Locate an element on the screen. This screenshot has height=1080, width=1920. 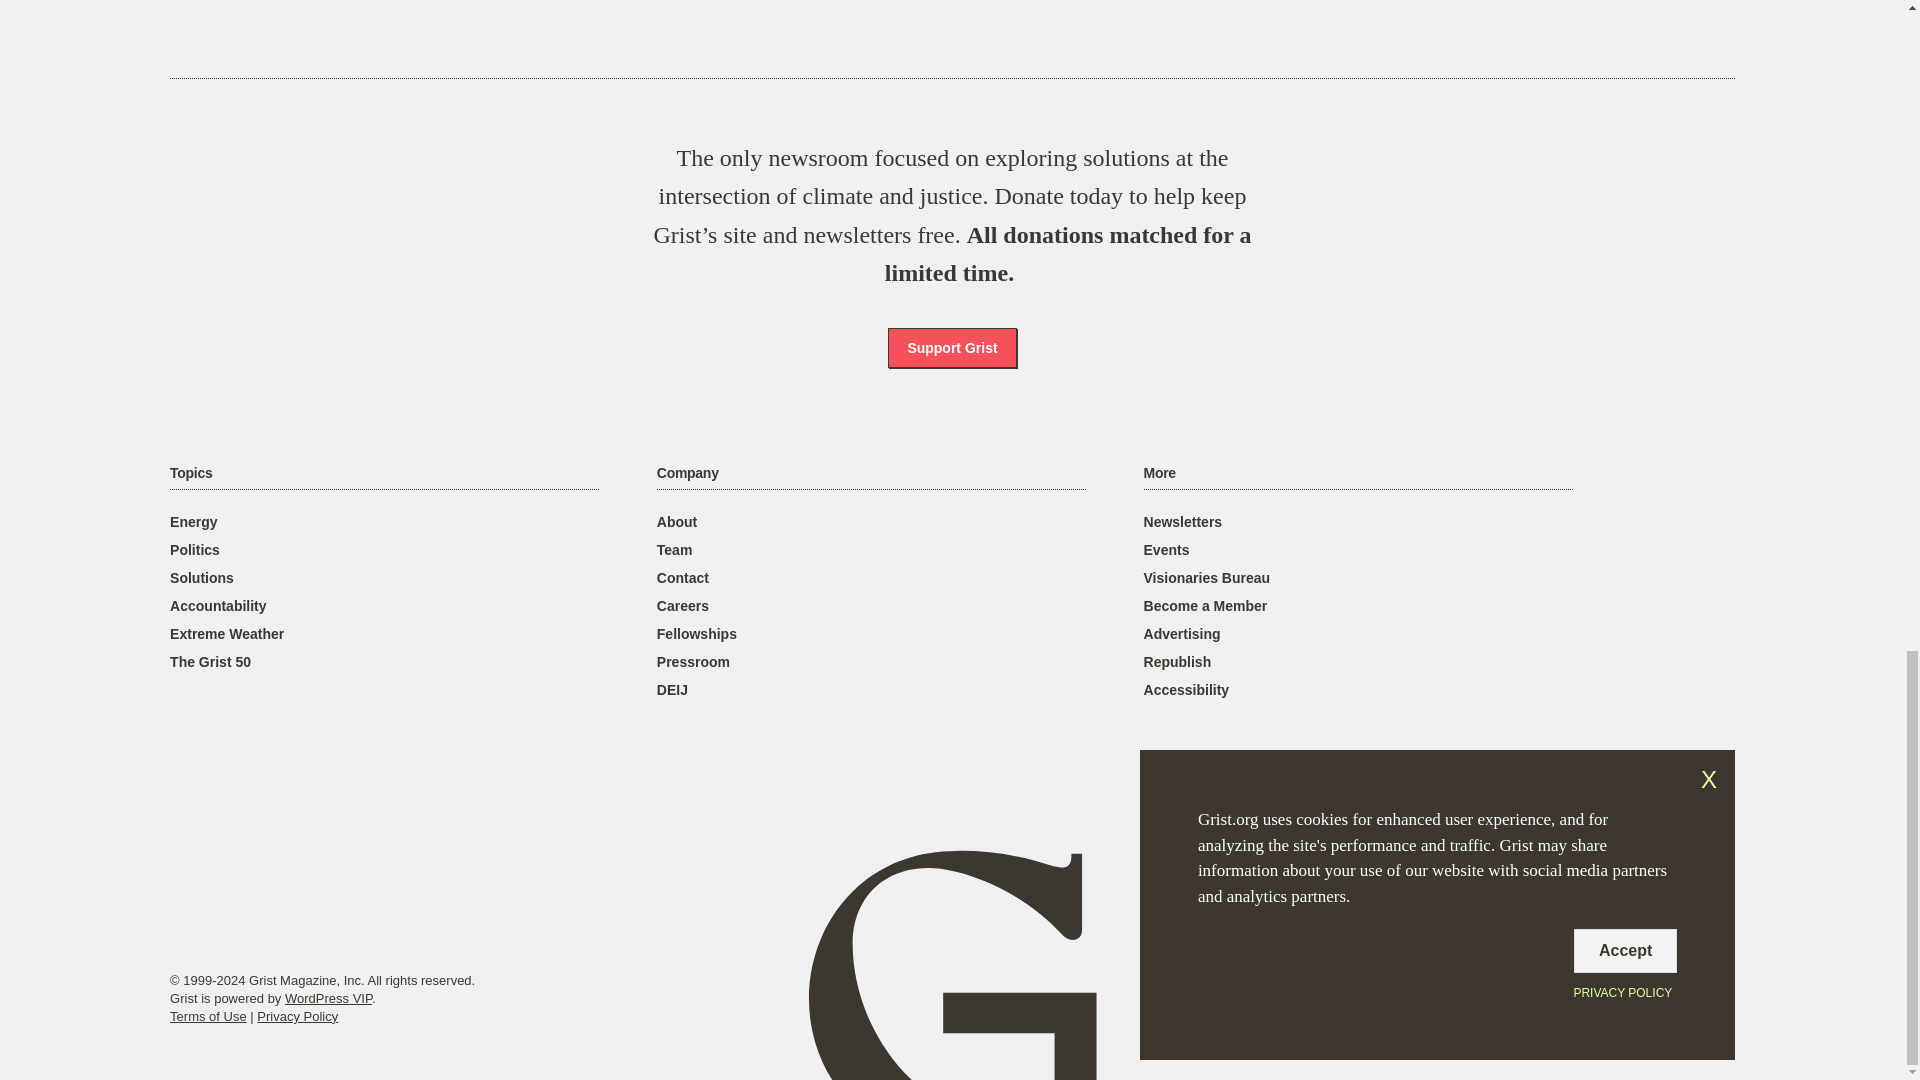
Company is located at coordinates (687, 473).